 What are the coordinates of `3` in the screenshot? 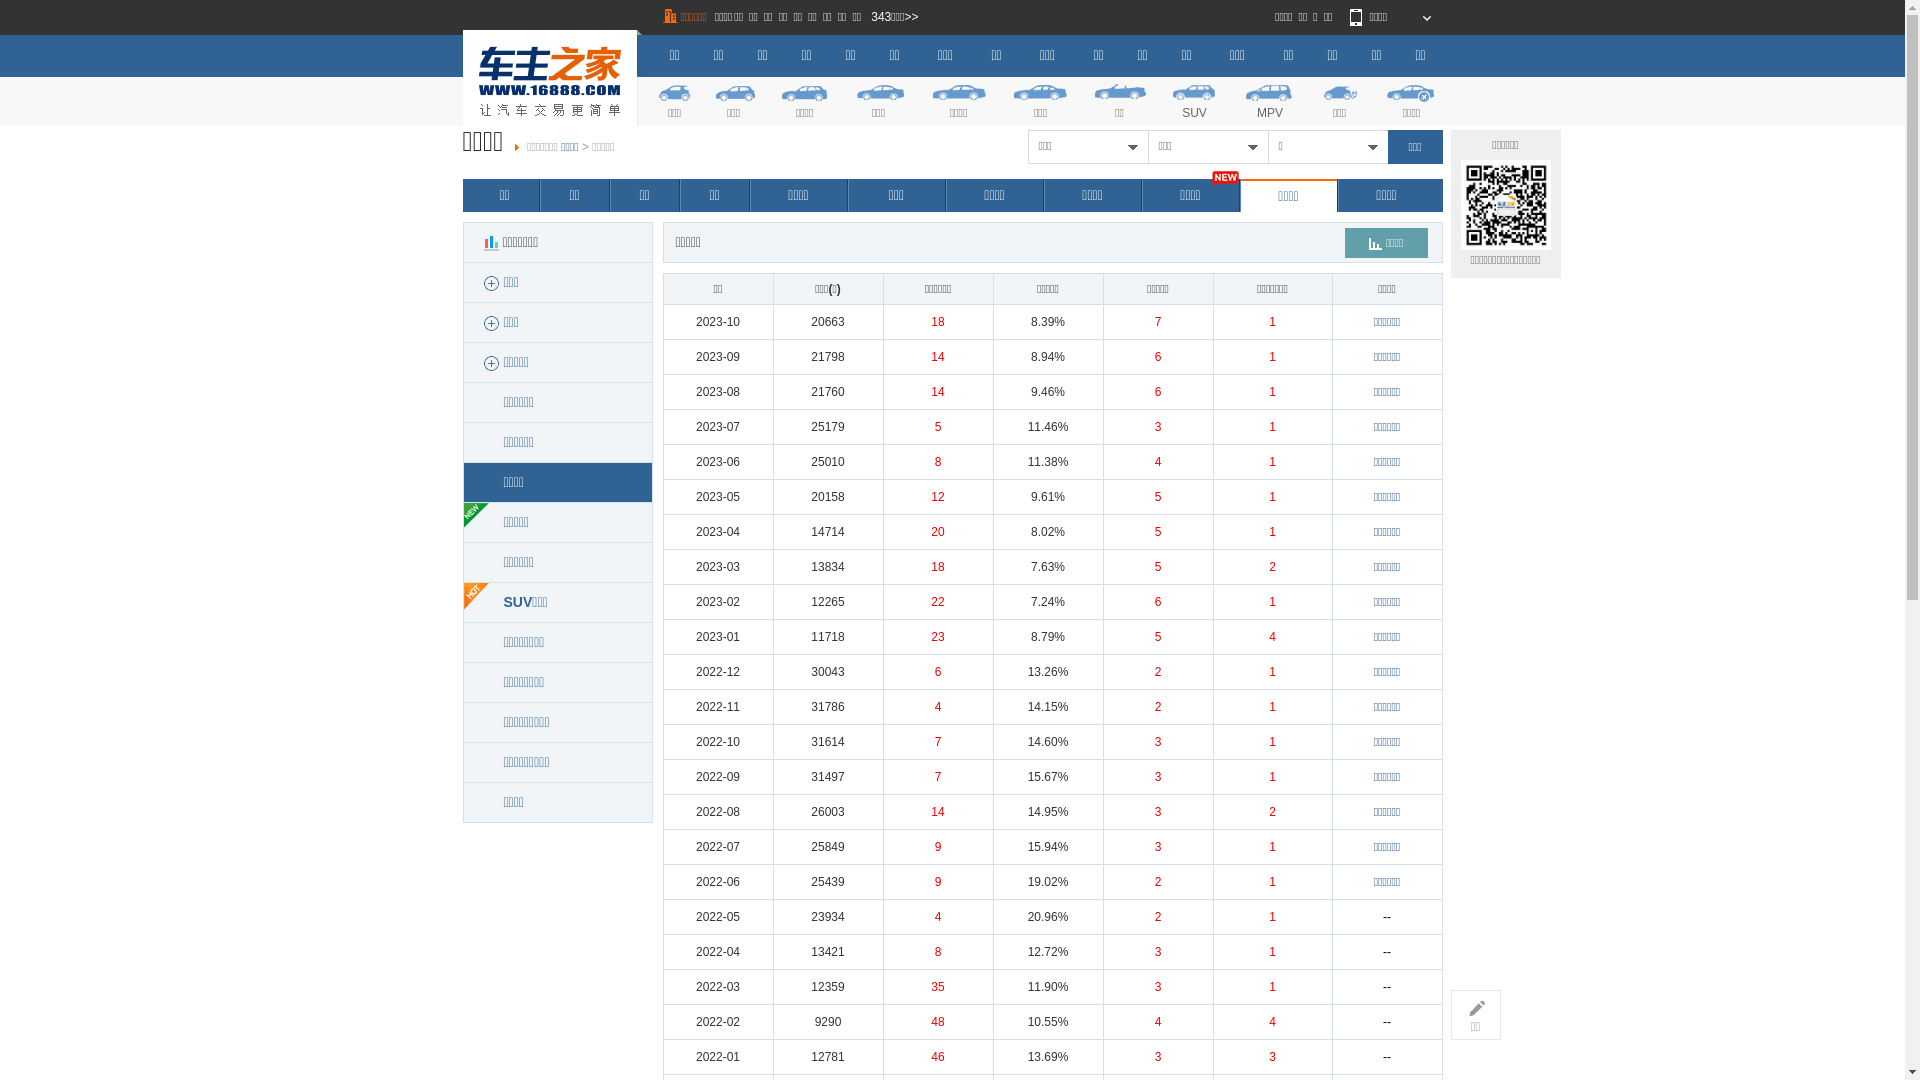 It's located at (1158, 812).